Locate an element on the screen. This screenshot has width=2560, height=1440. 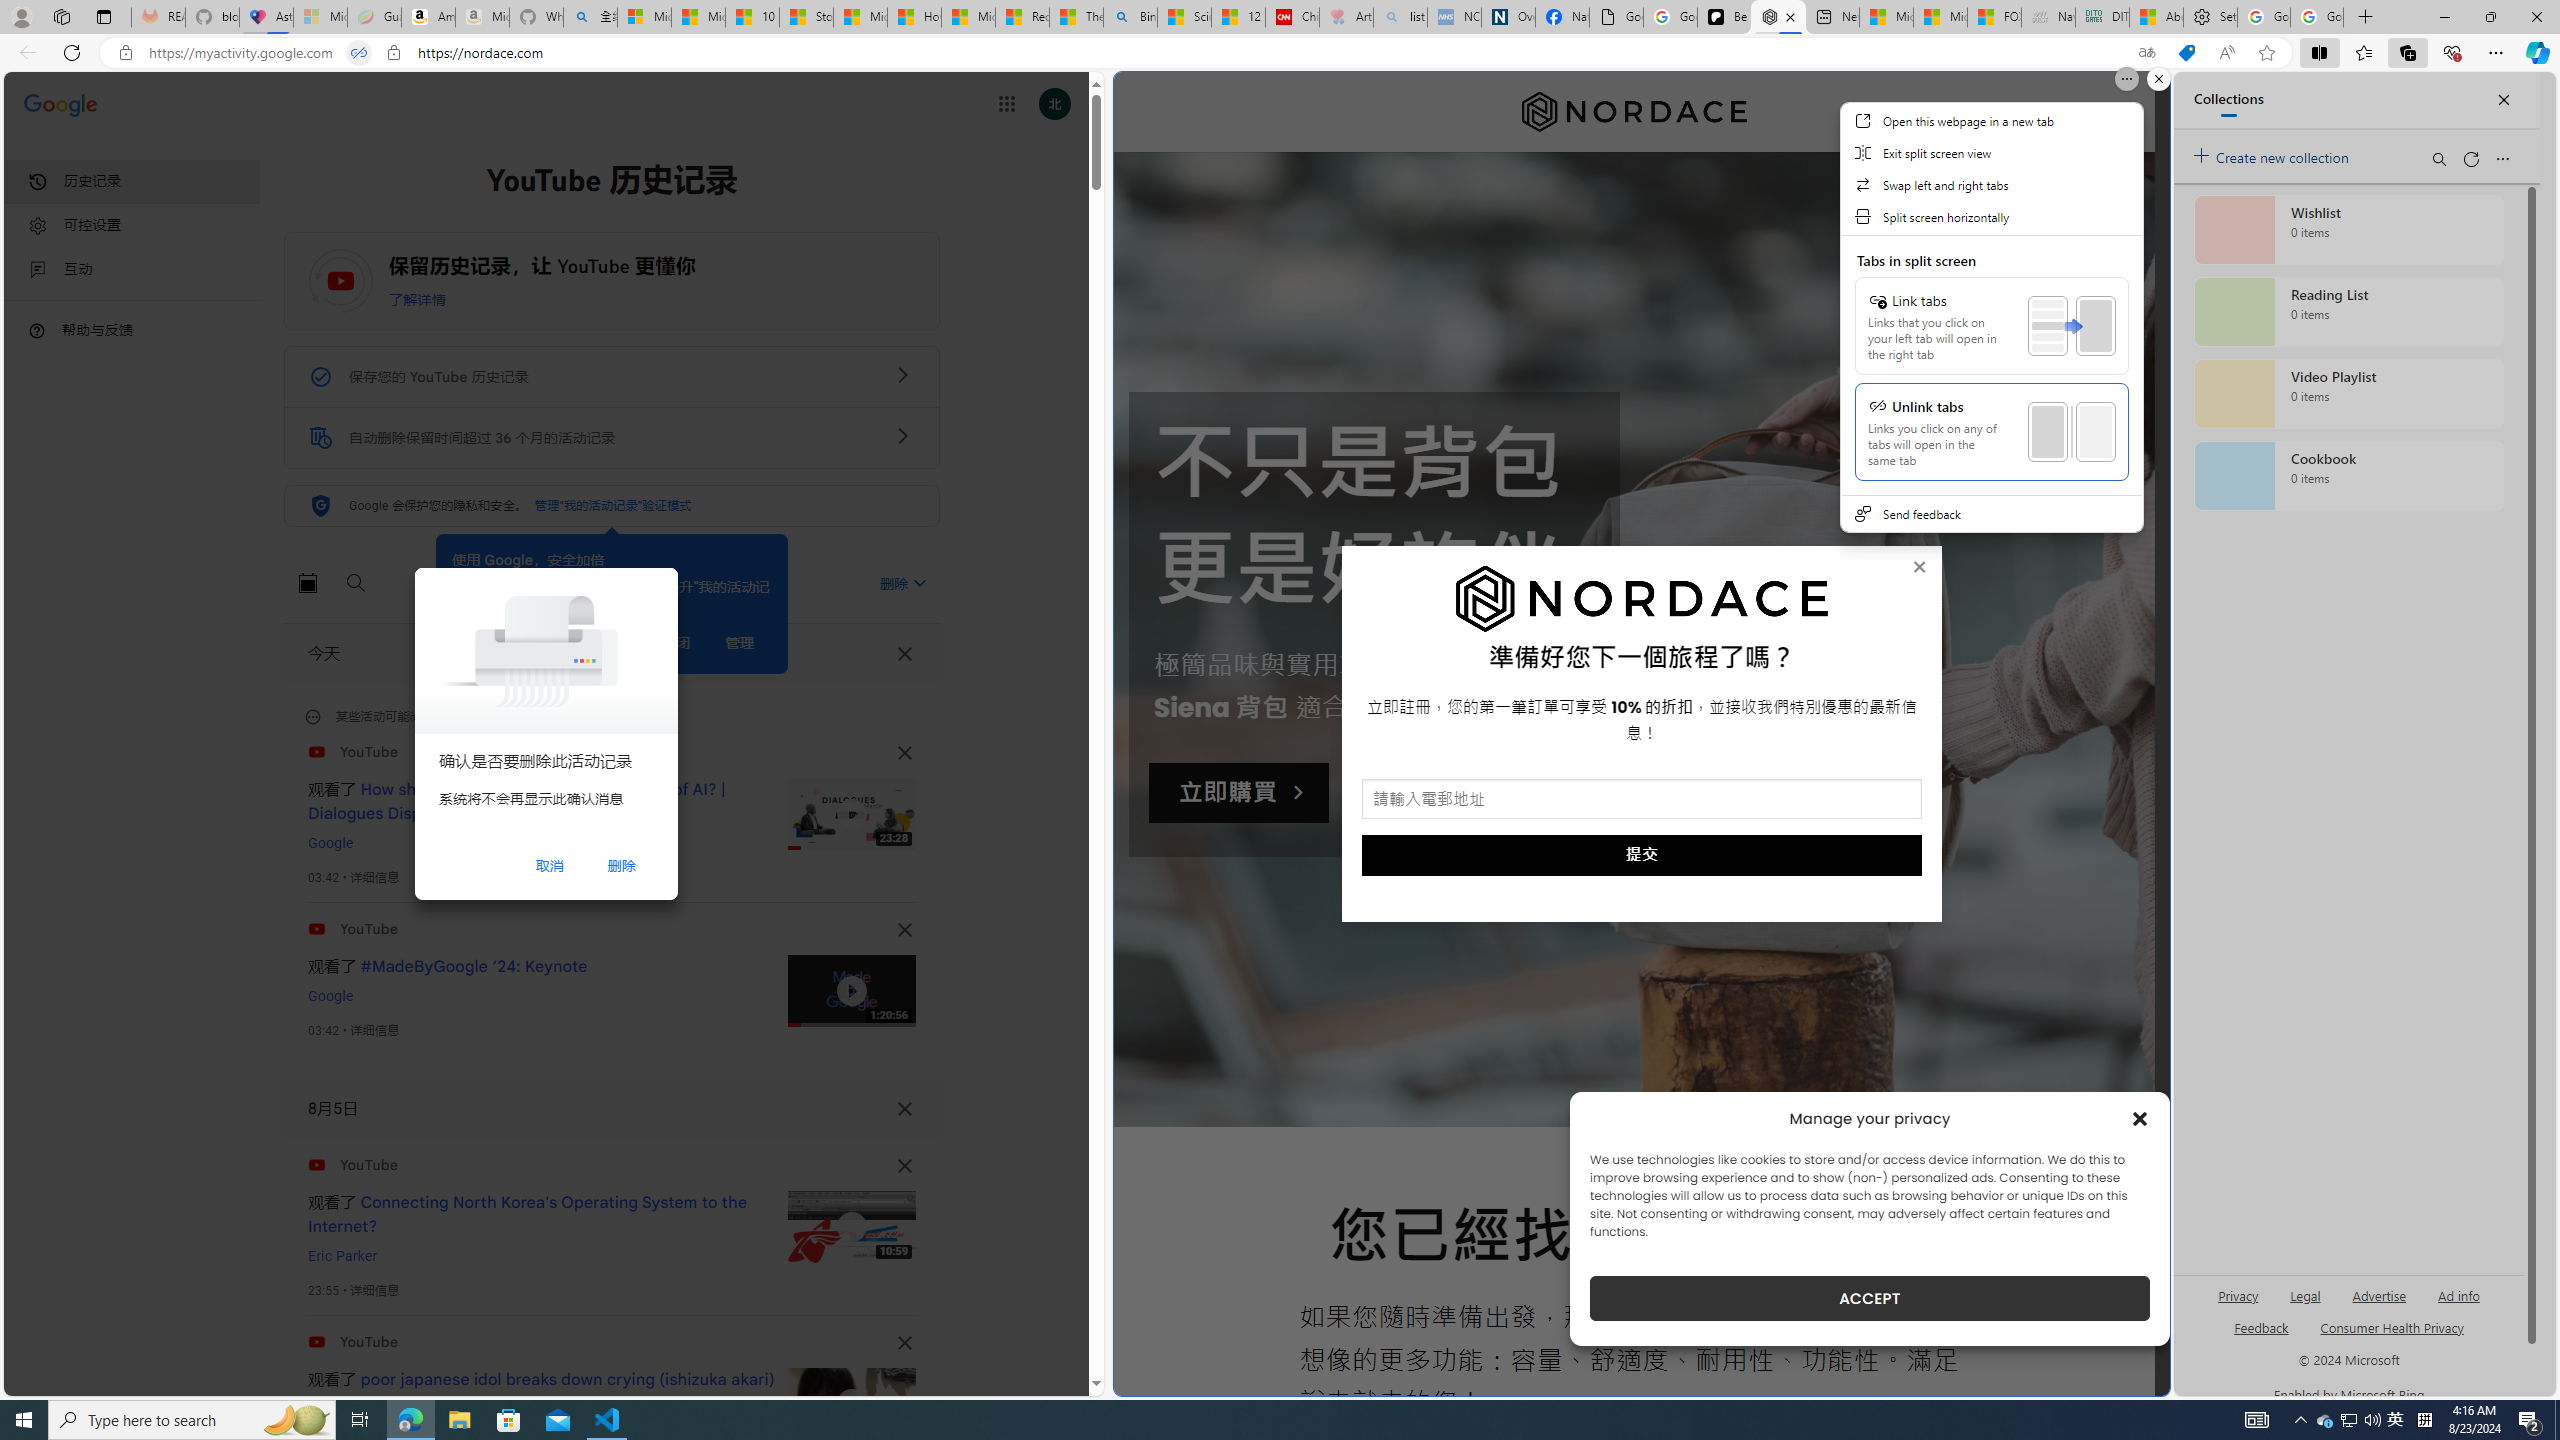
Class: SubmenuView is located at coordinates (1991, 317).